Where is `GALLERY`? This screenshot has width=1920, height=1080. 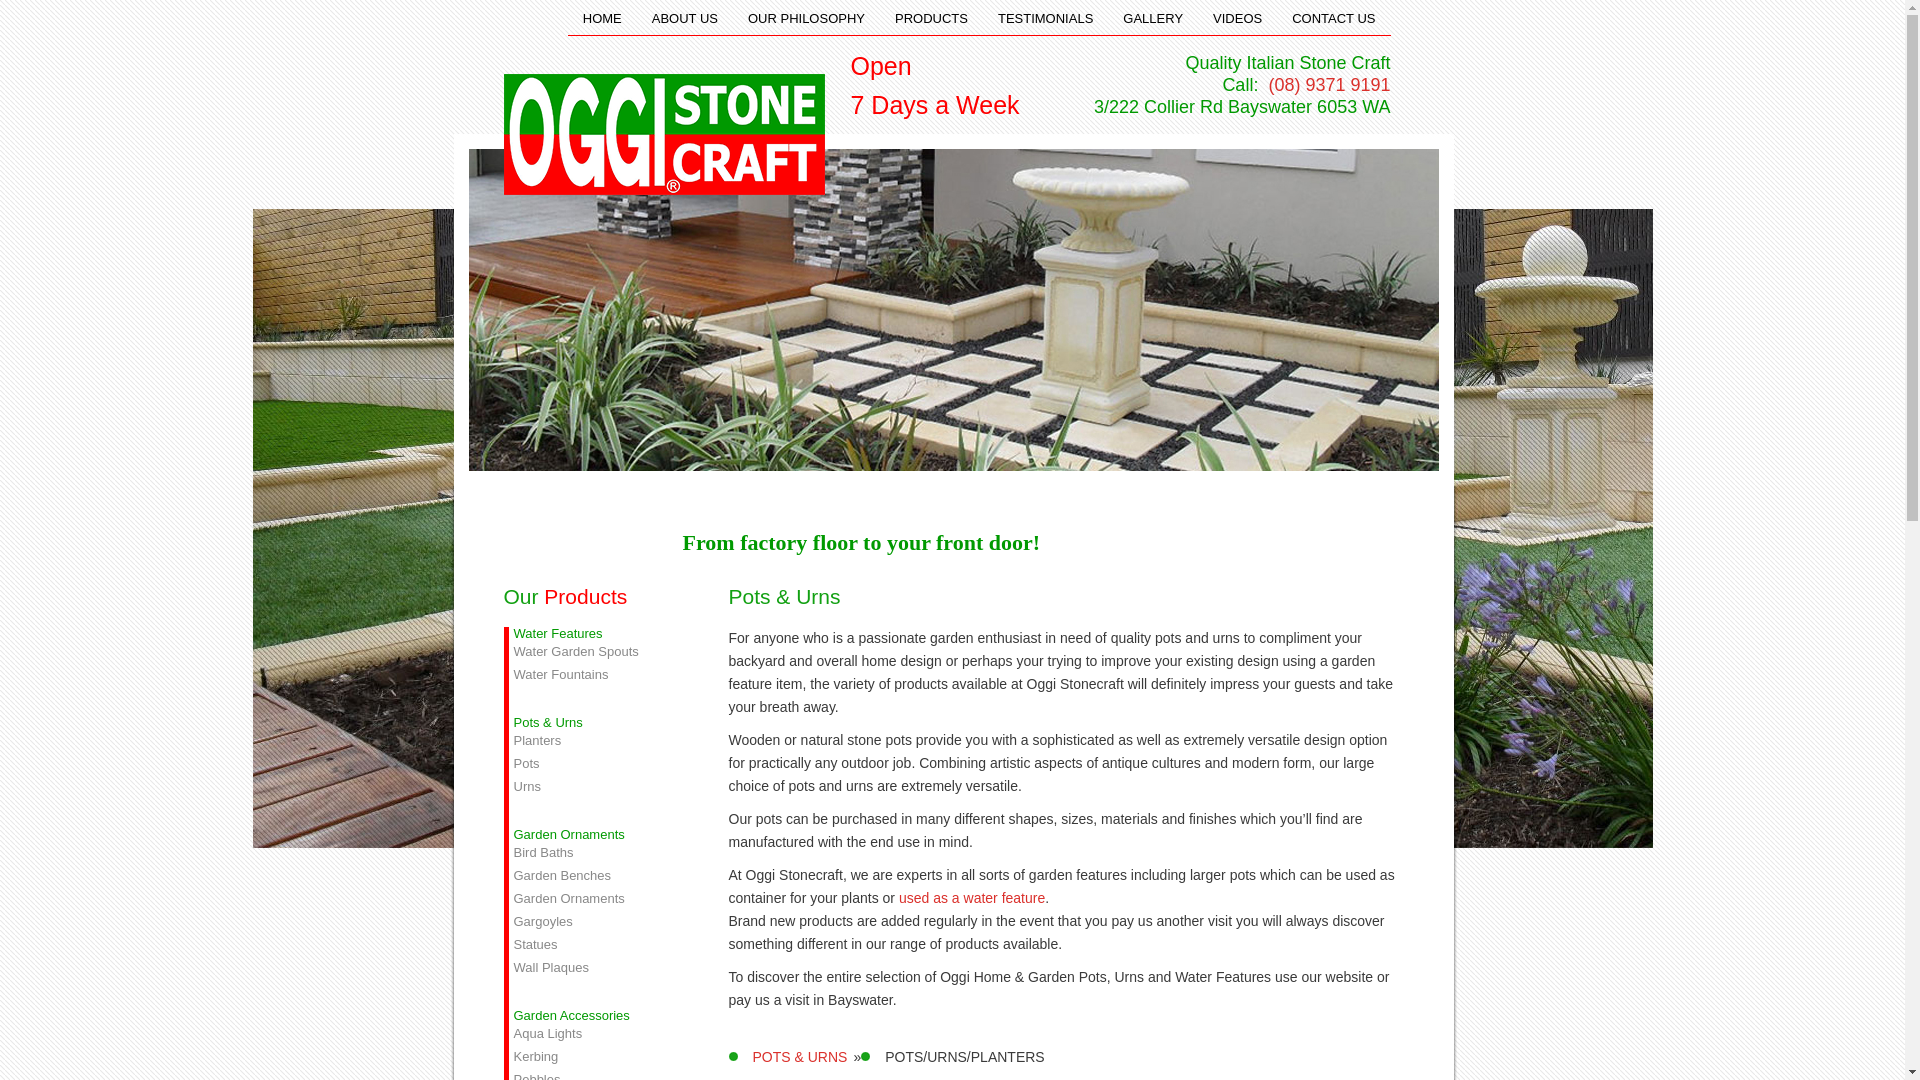
GALLERY is located at coordinates (1153, 18).